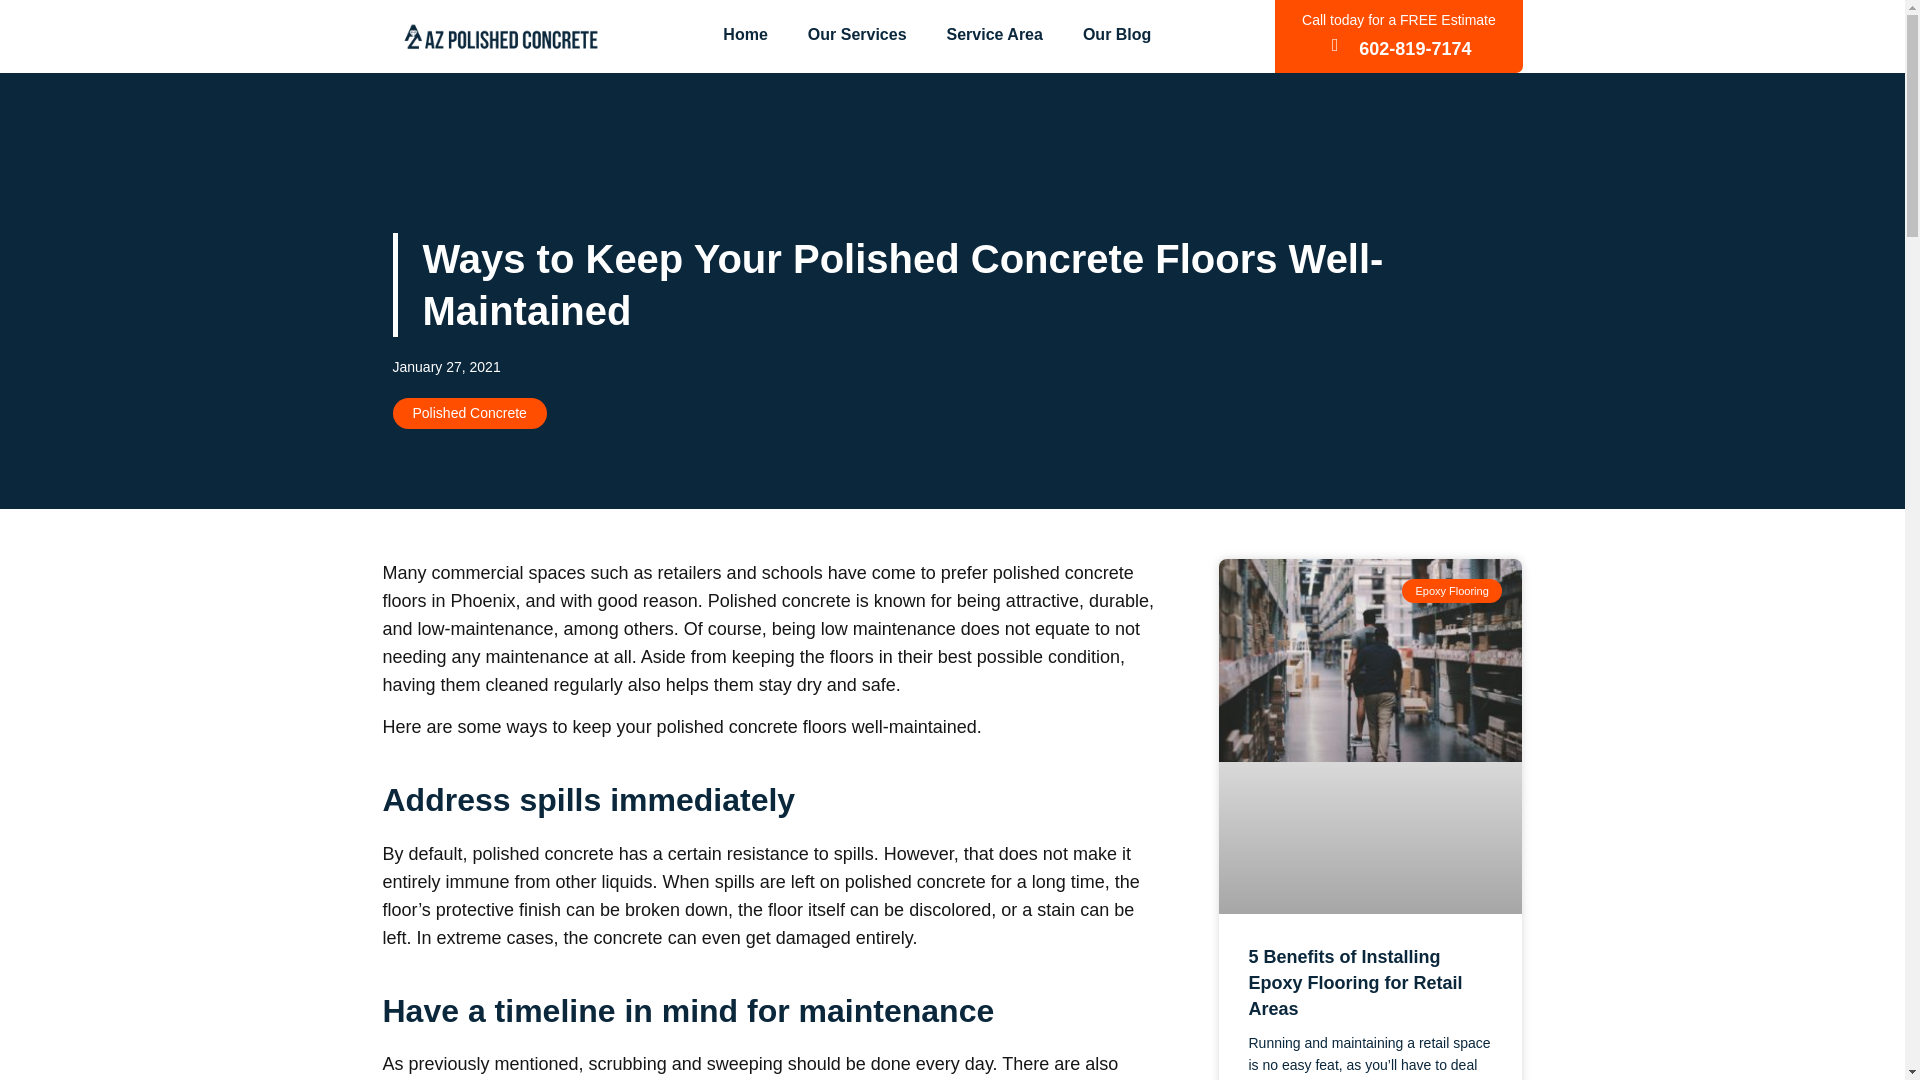 This screenshot has width=1920, height=1080. I want to click on Service Area, so click(995, 34).